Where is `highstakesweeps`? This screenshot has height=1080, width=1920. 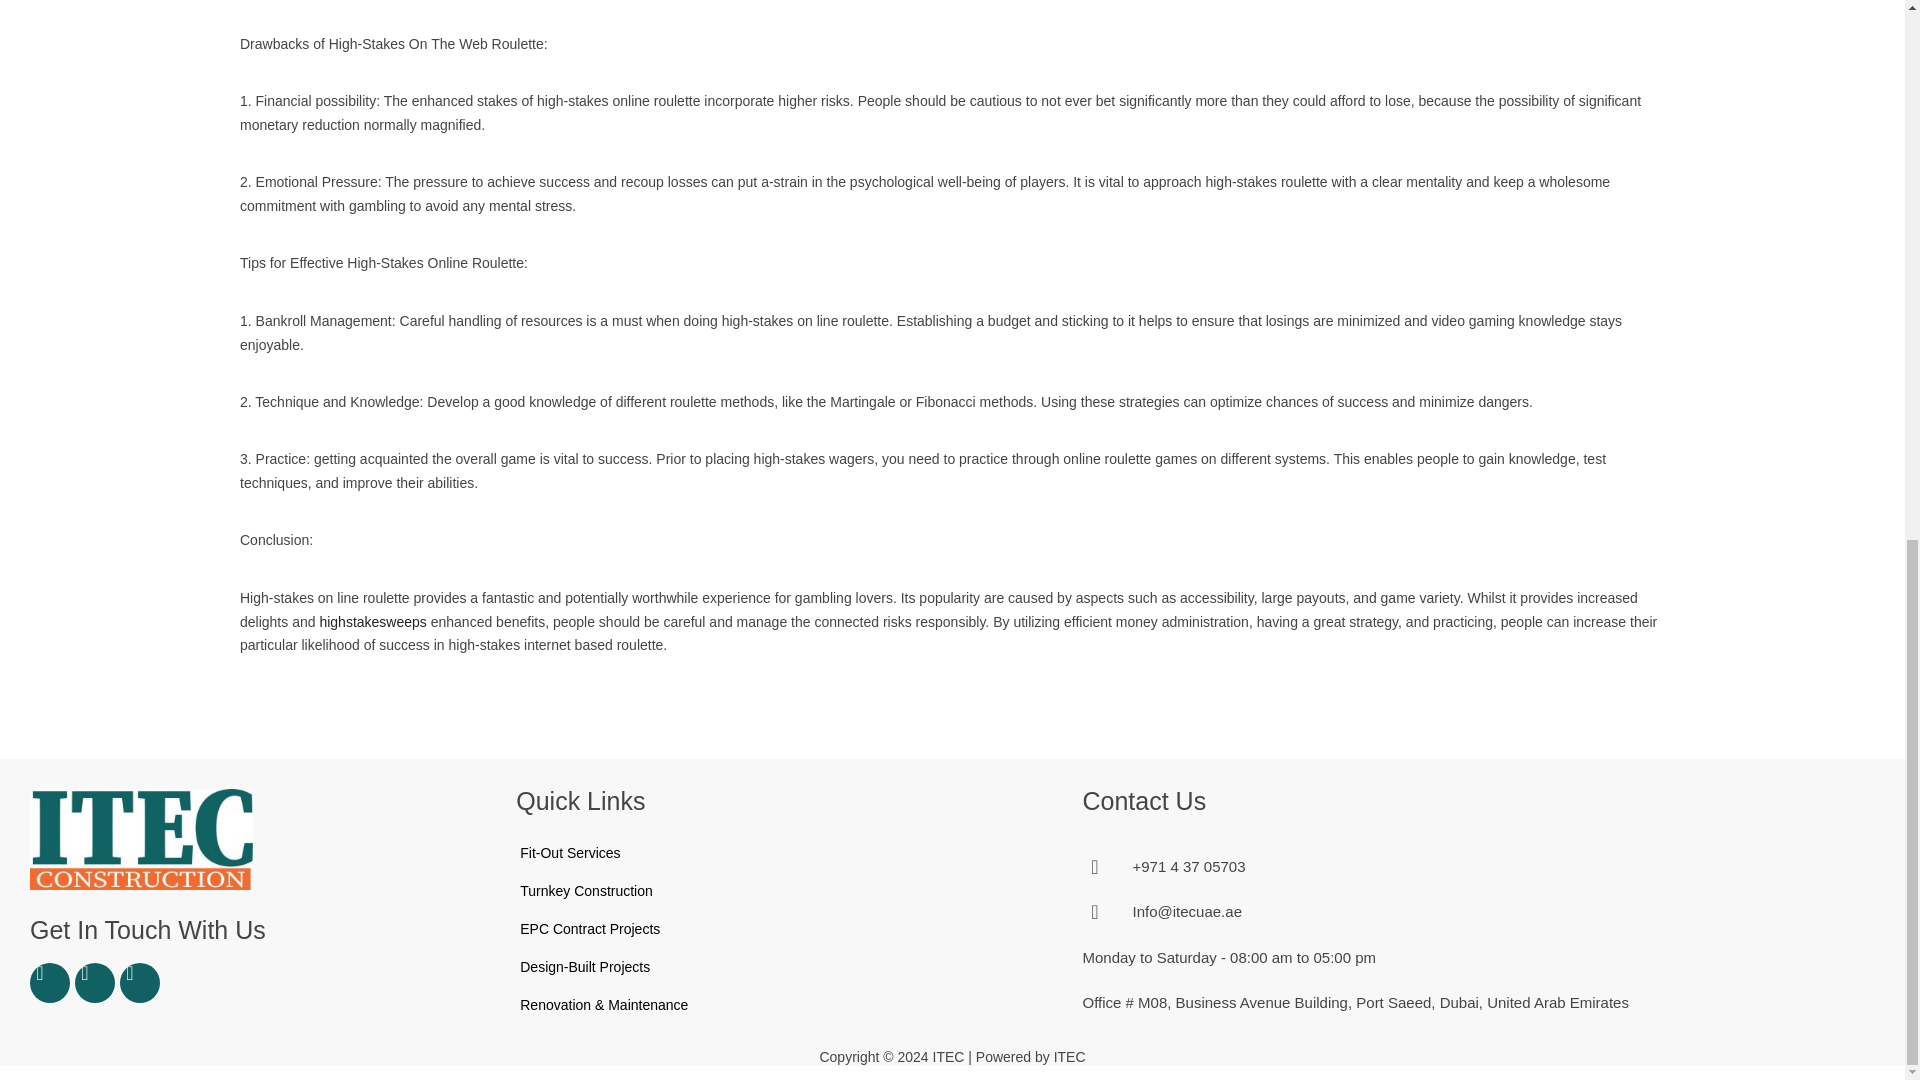
highstakesweeps is located at coordinates (372, 622).